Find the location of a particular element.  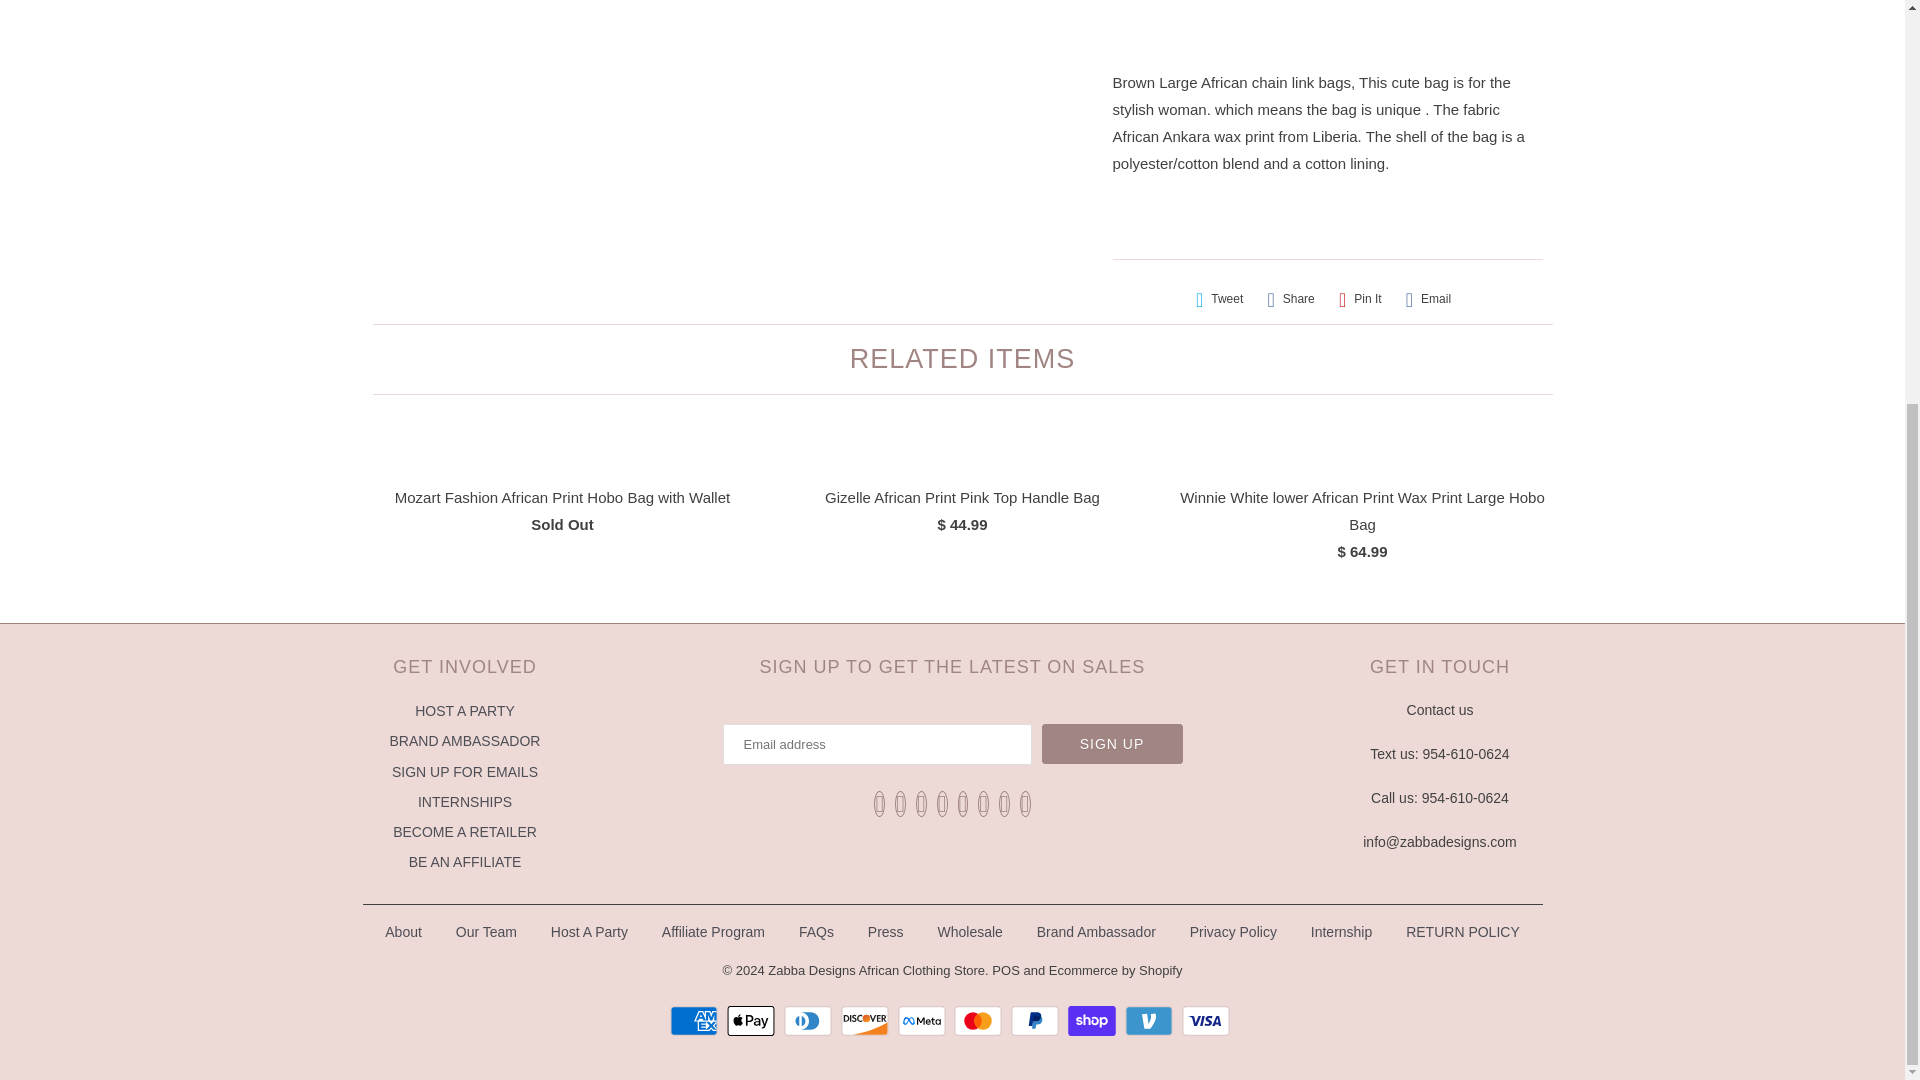

Apple Pay is located at coordinates (753, 1020).